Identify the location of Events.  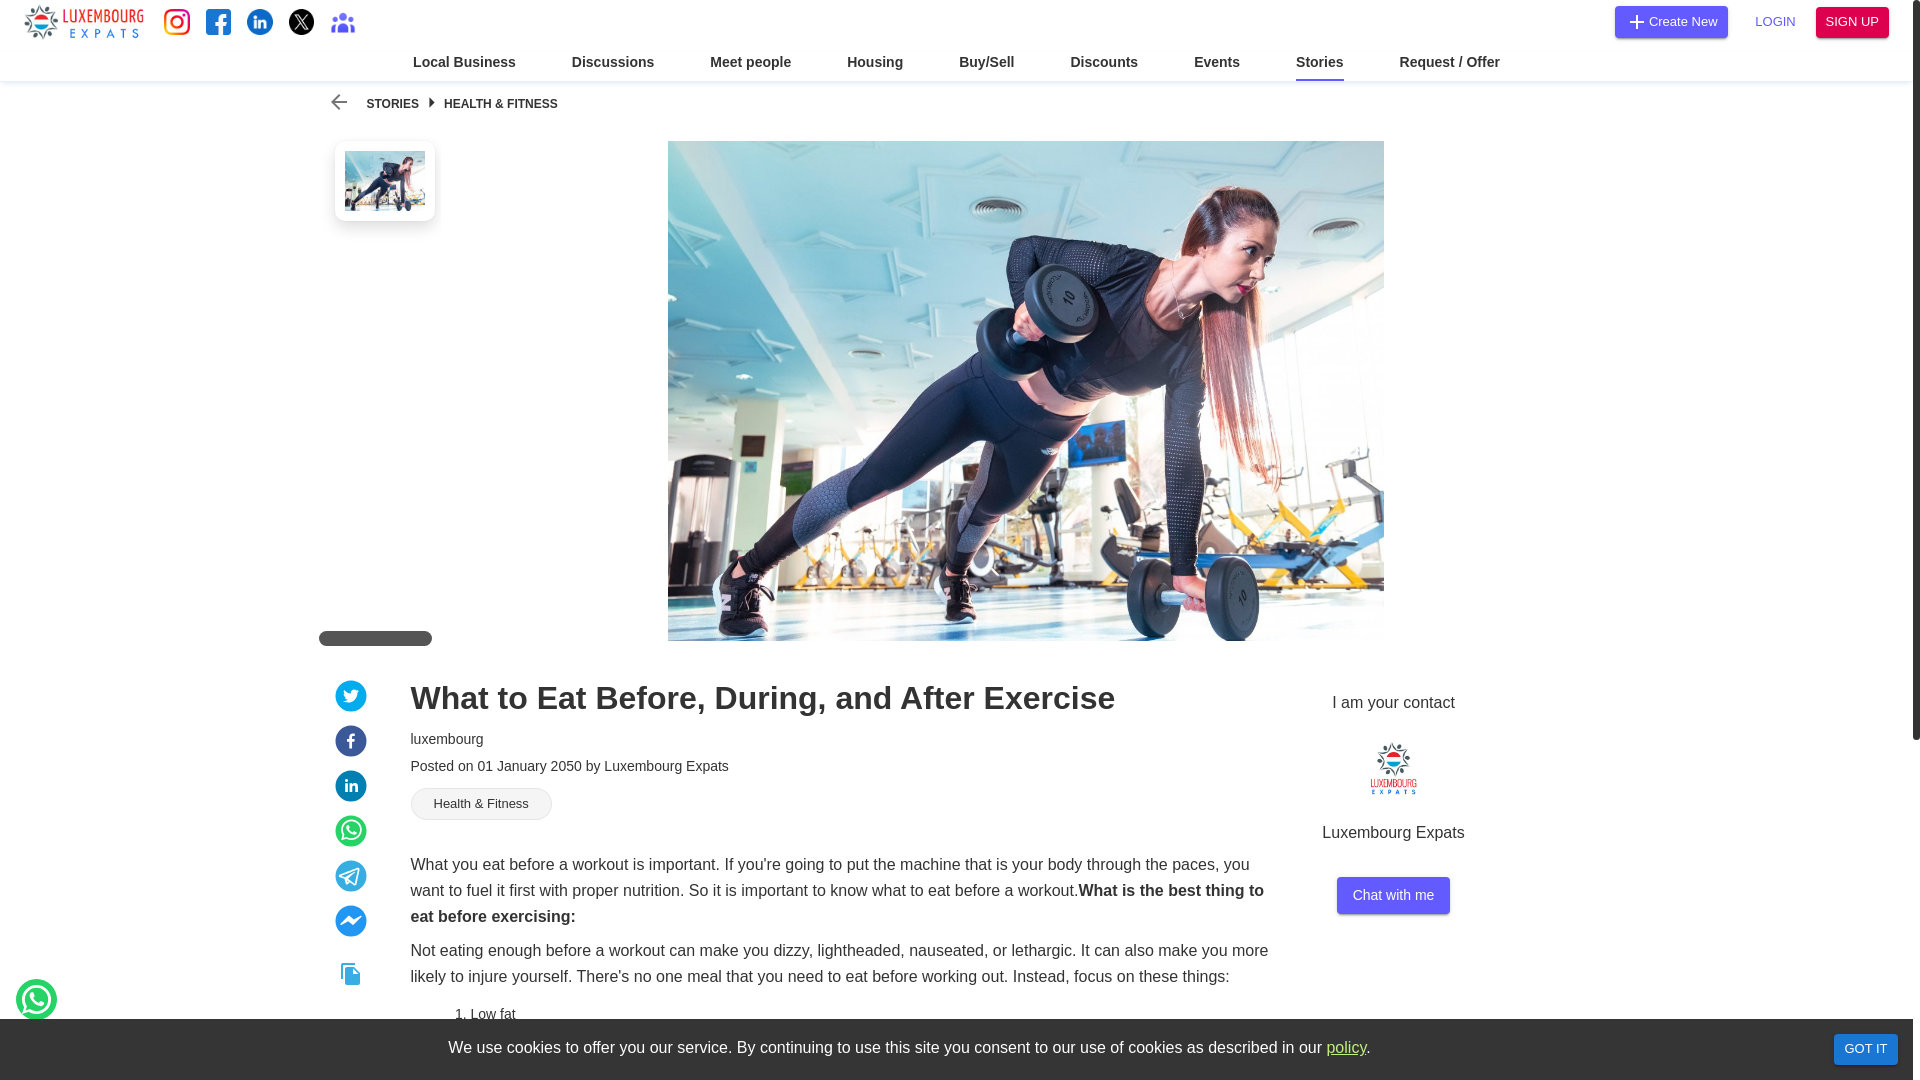
(1217, 66).